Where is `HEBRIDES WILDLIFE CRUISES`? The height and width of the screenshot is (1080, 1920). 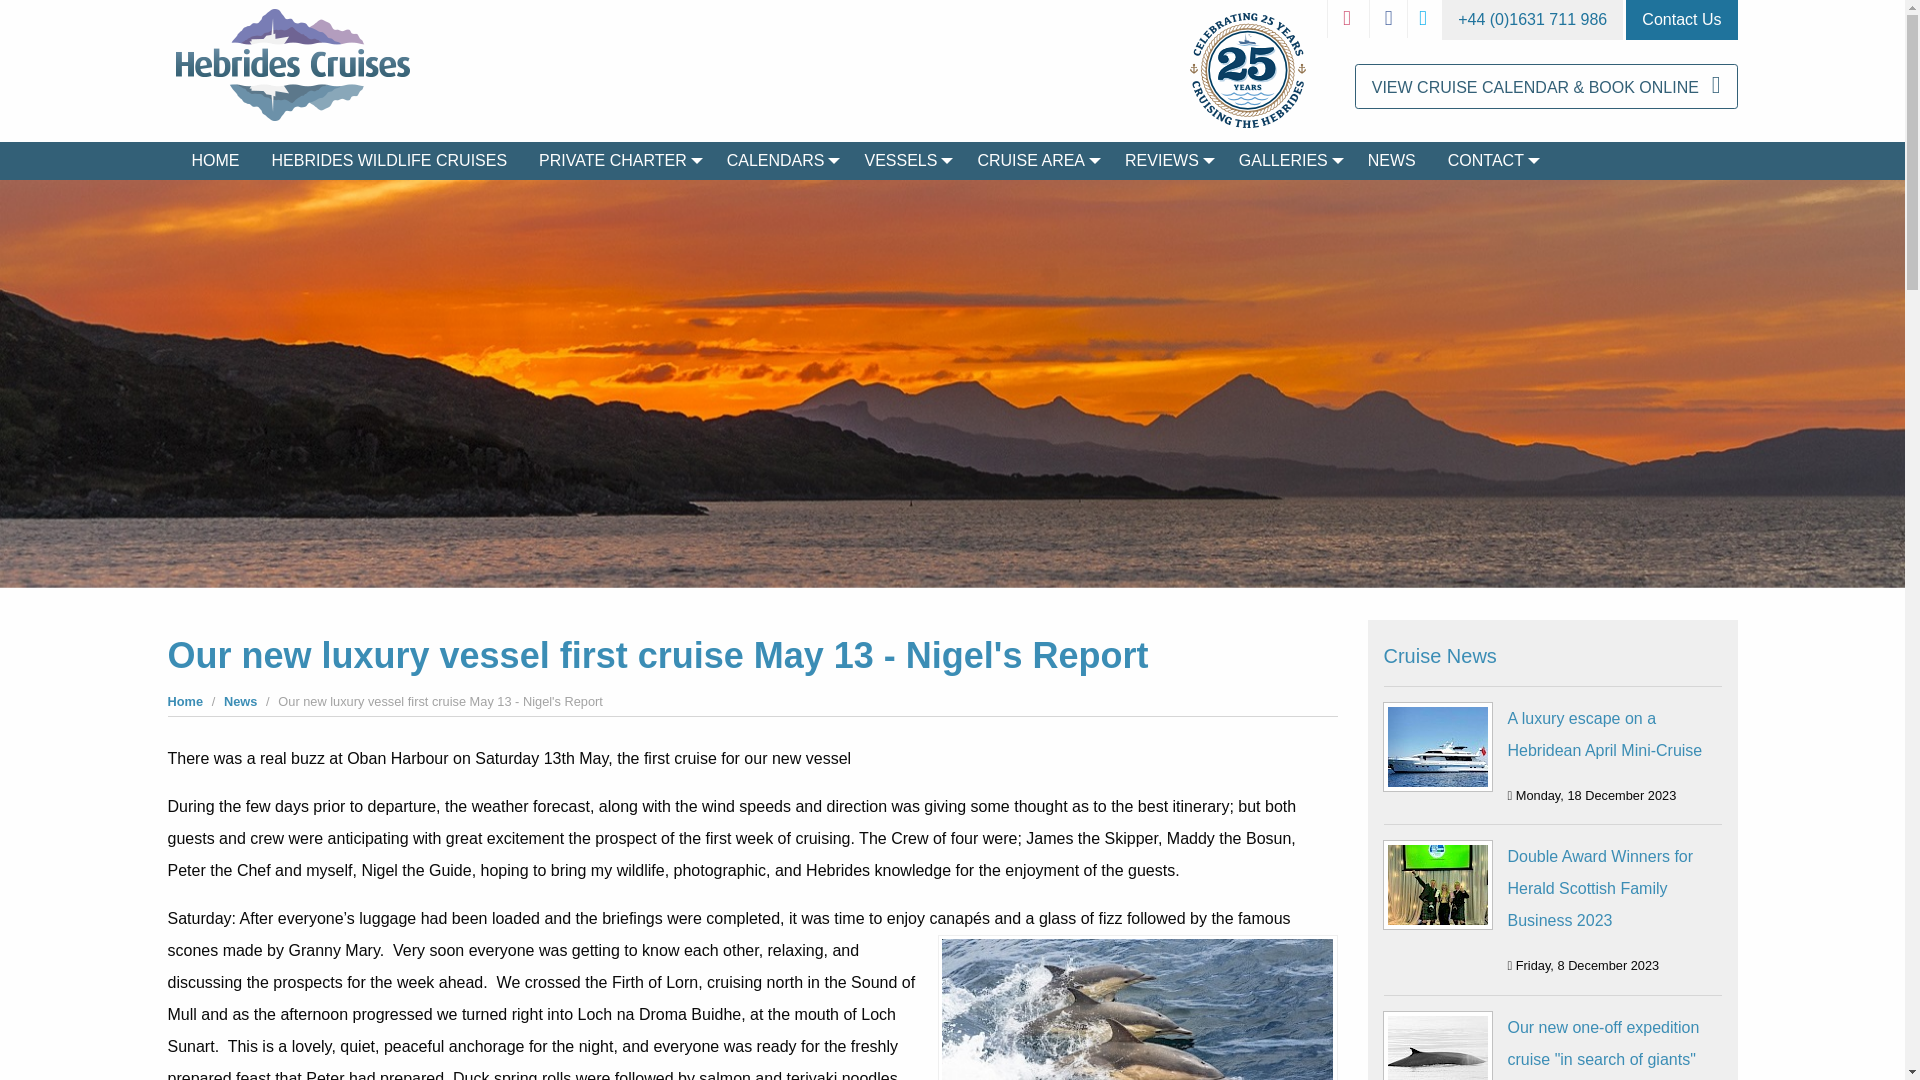
HEBRIDES WILDLIFE CRUISES is located at coordinates (390, 160).